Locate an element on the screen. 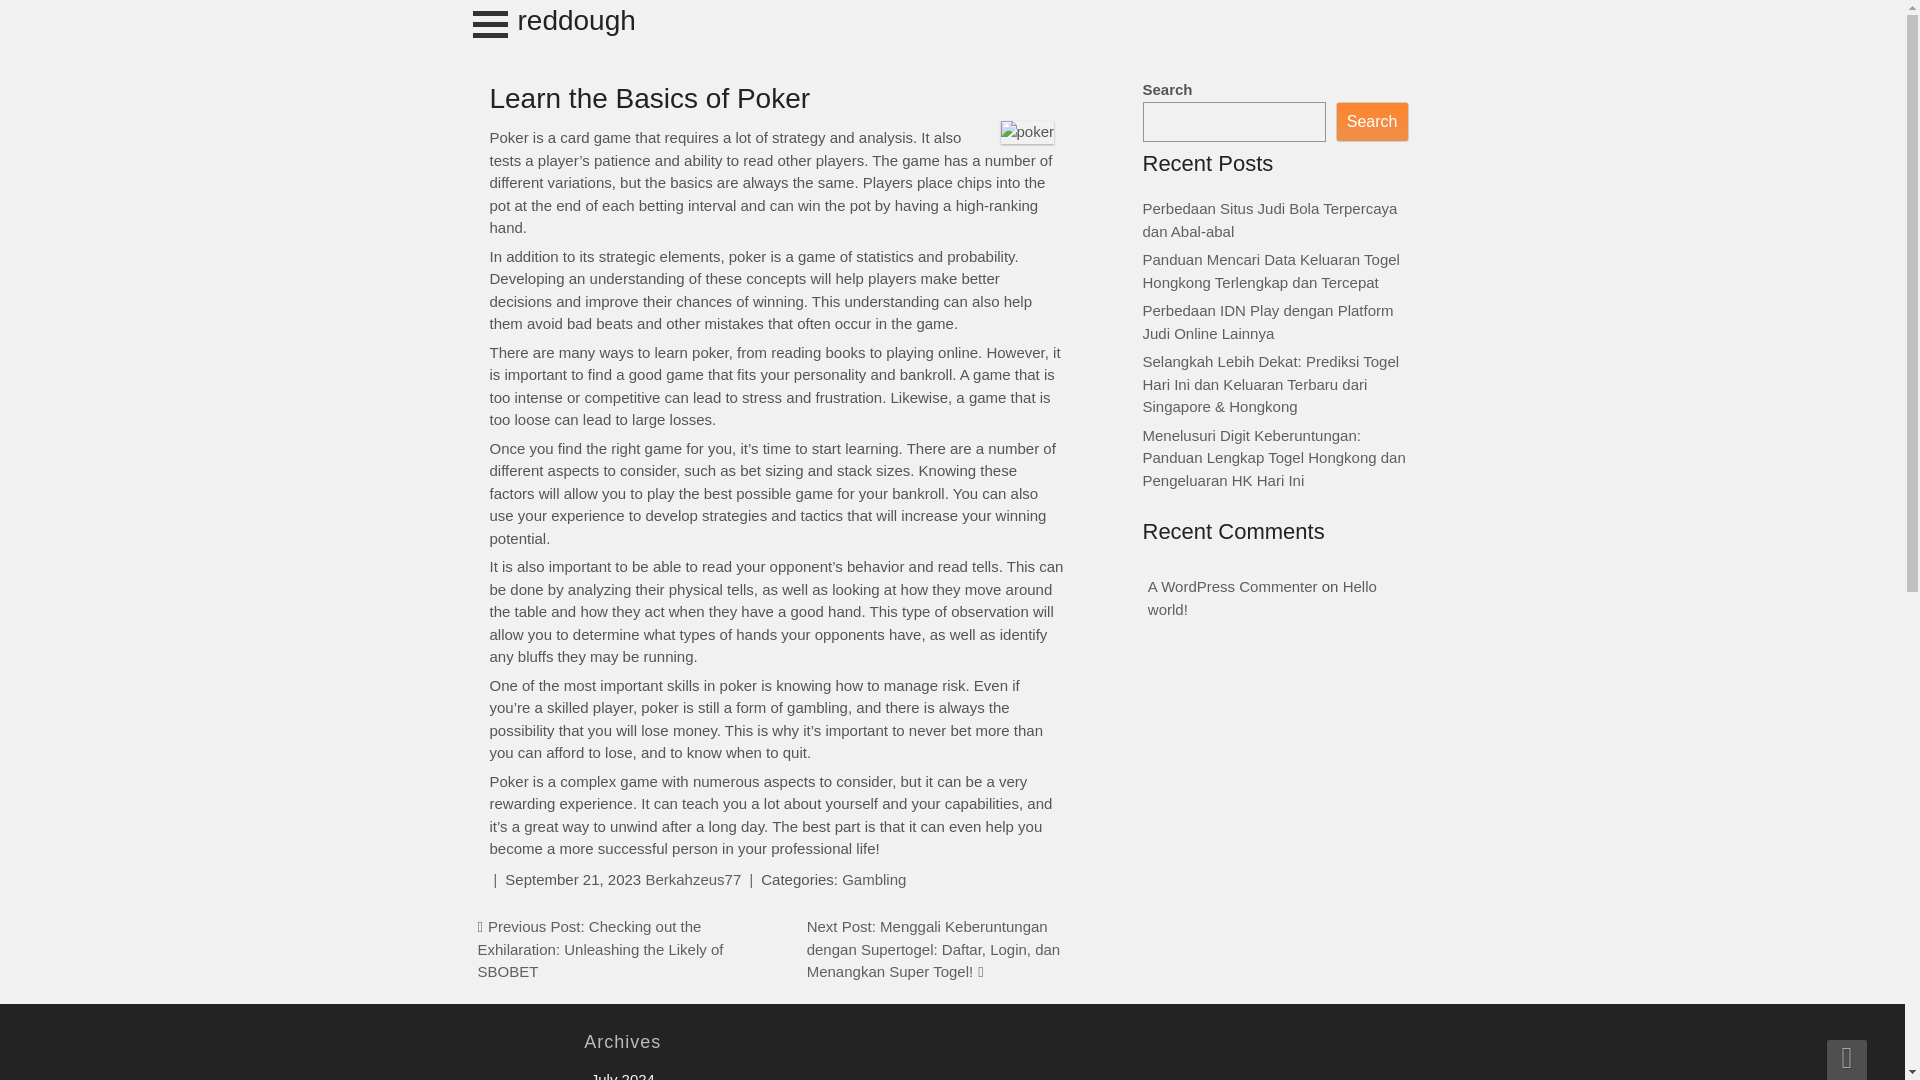  Perbedaan IDN Play dengan Platform Judi Online Lainnya is located at coordinates (1268, 322).